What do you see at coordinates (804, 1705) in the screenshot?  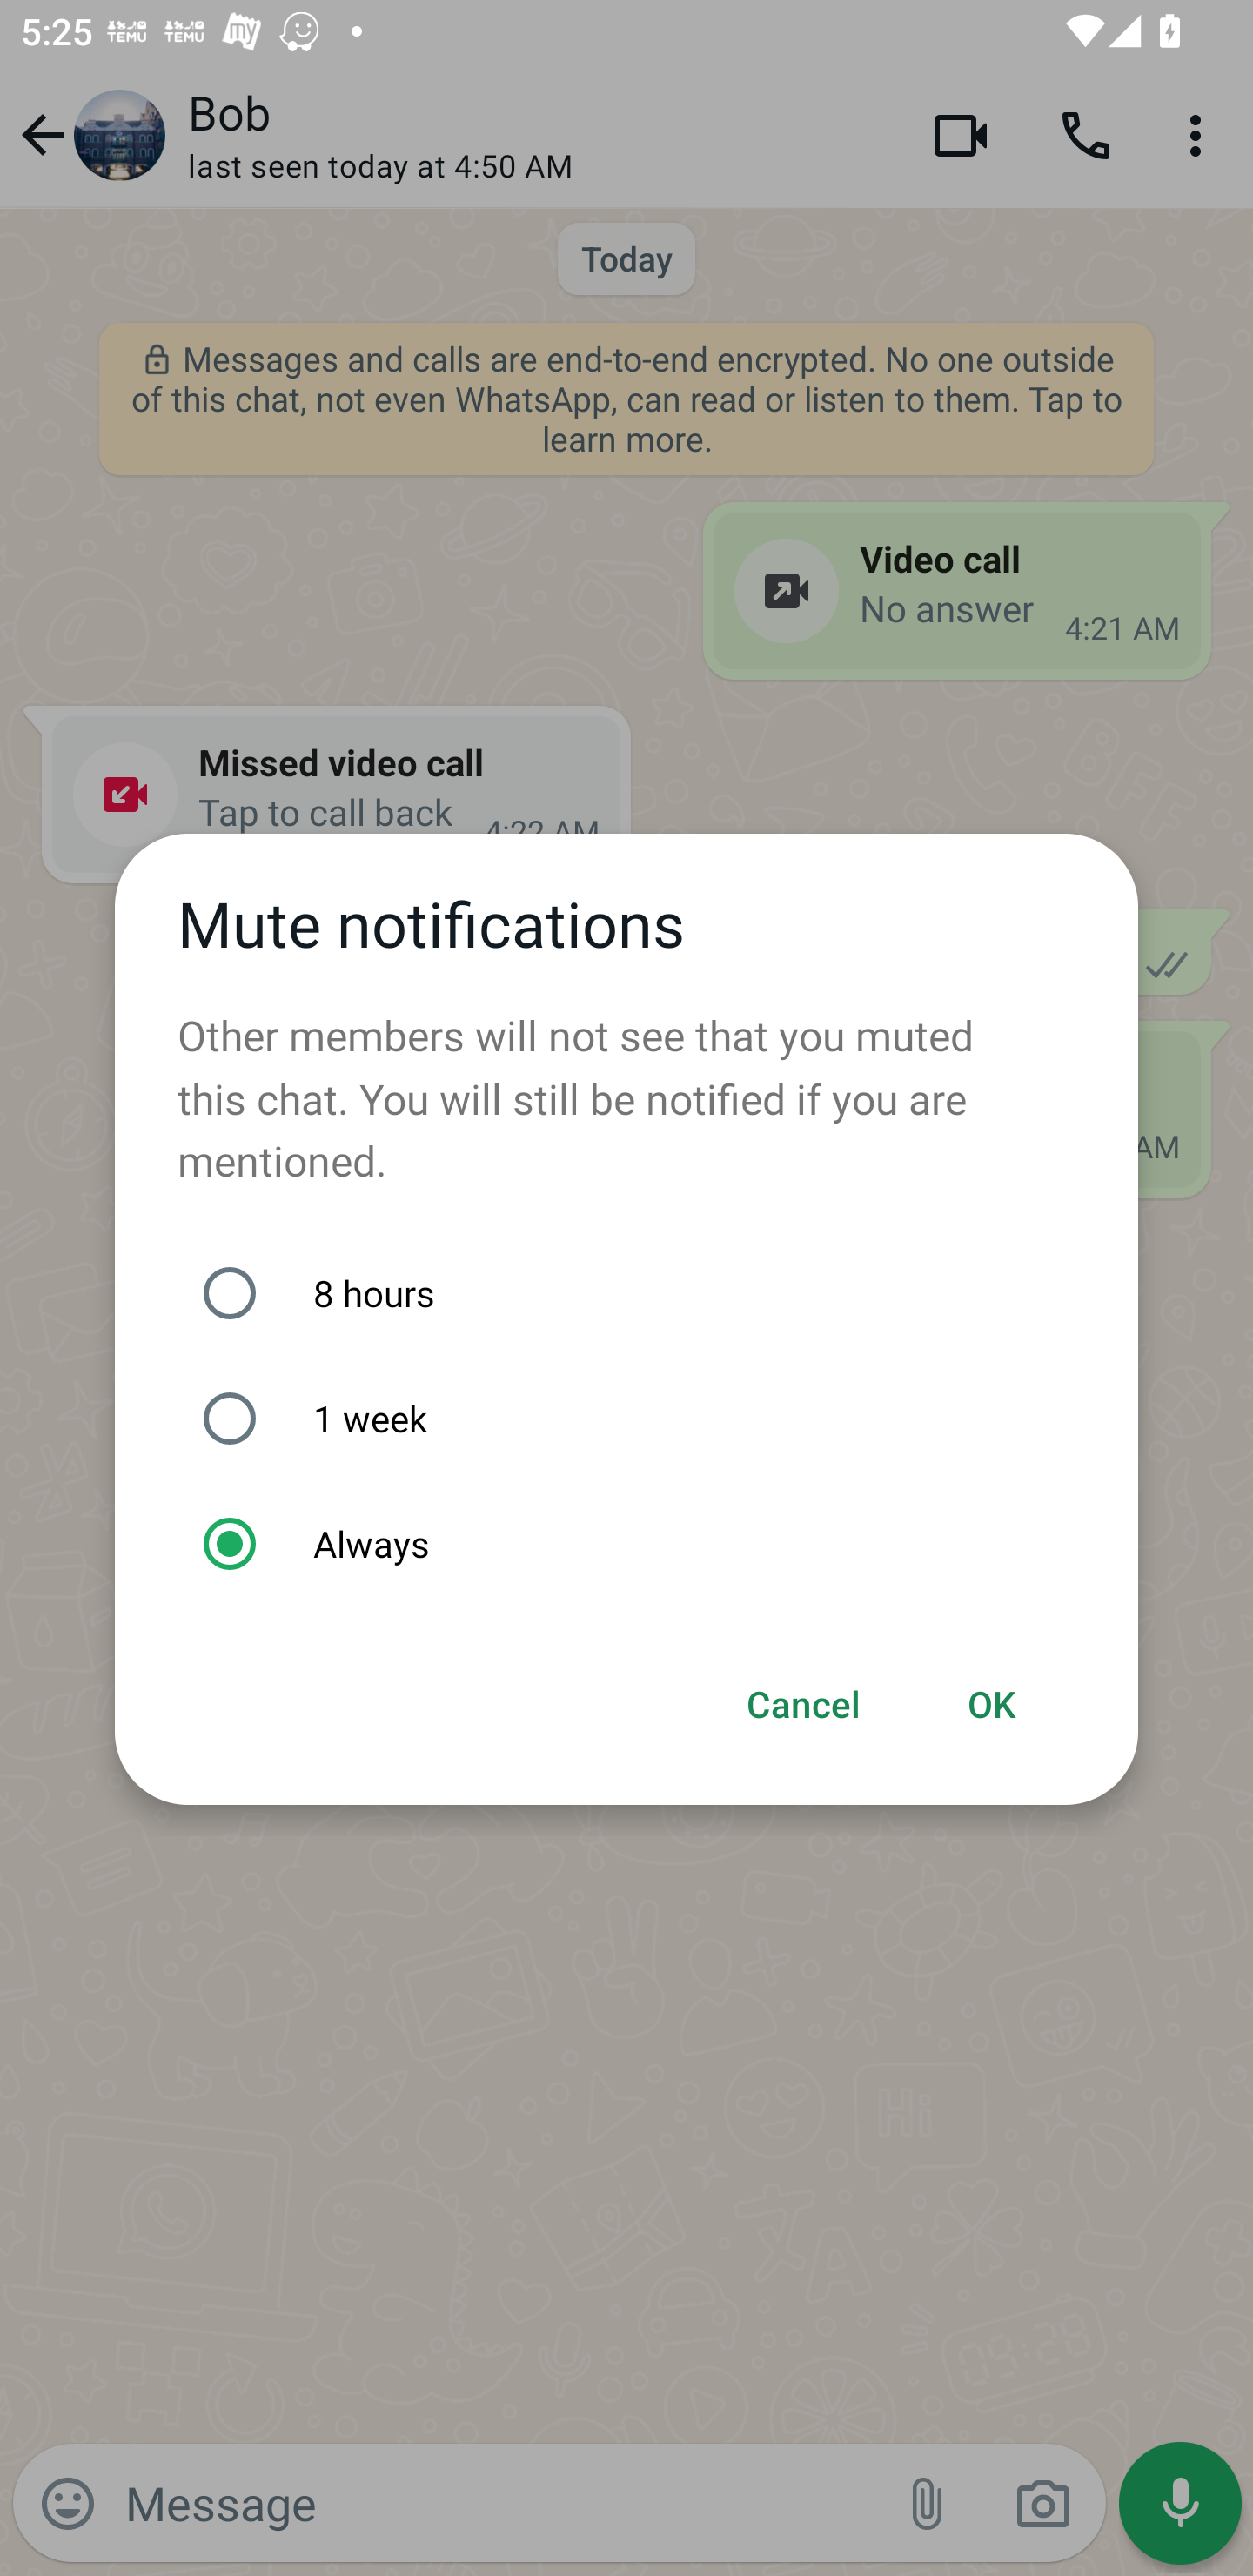 I see `Cancel` at bounding box center [804, 1705].